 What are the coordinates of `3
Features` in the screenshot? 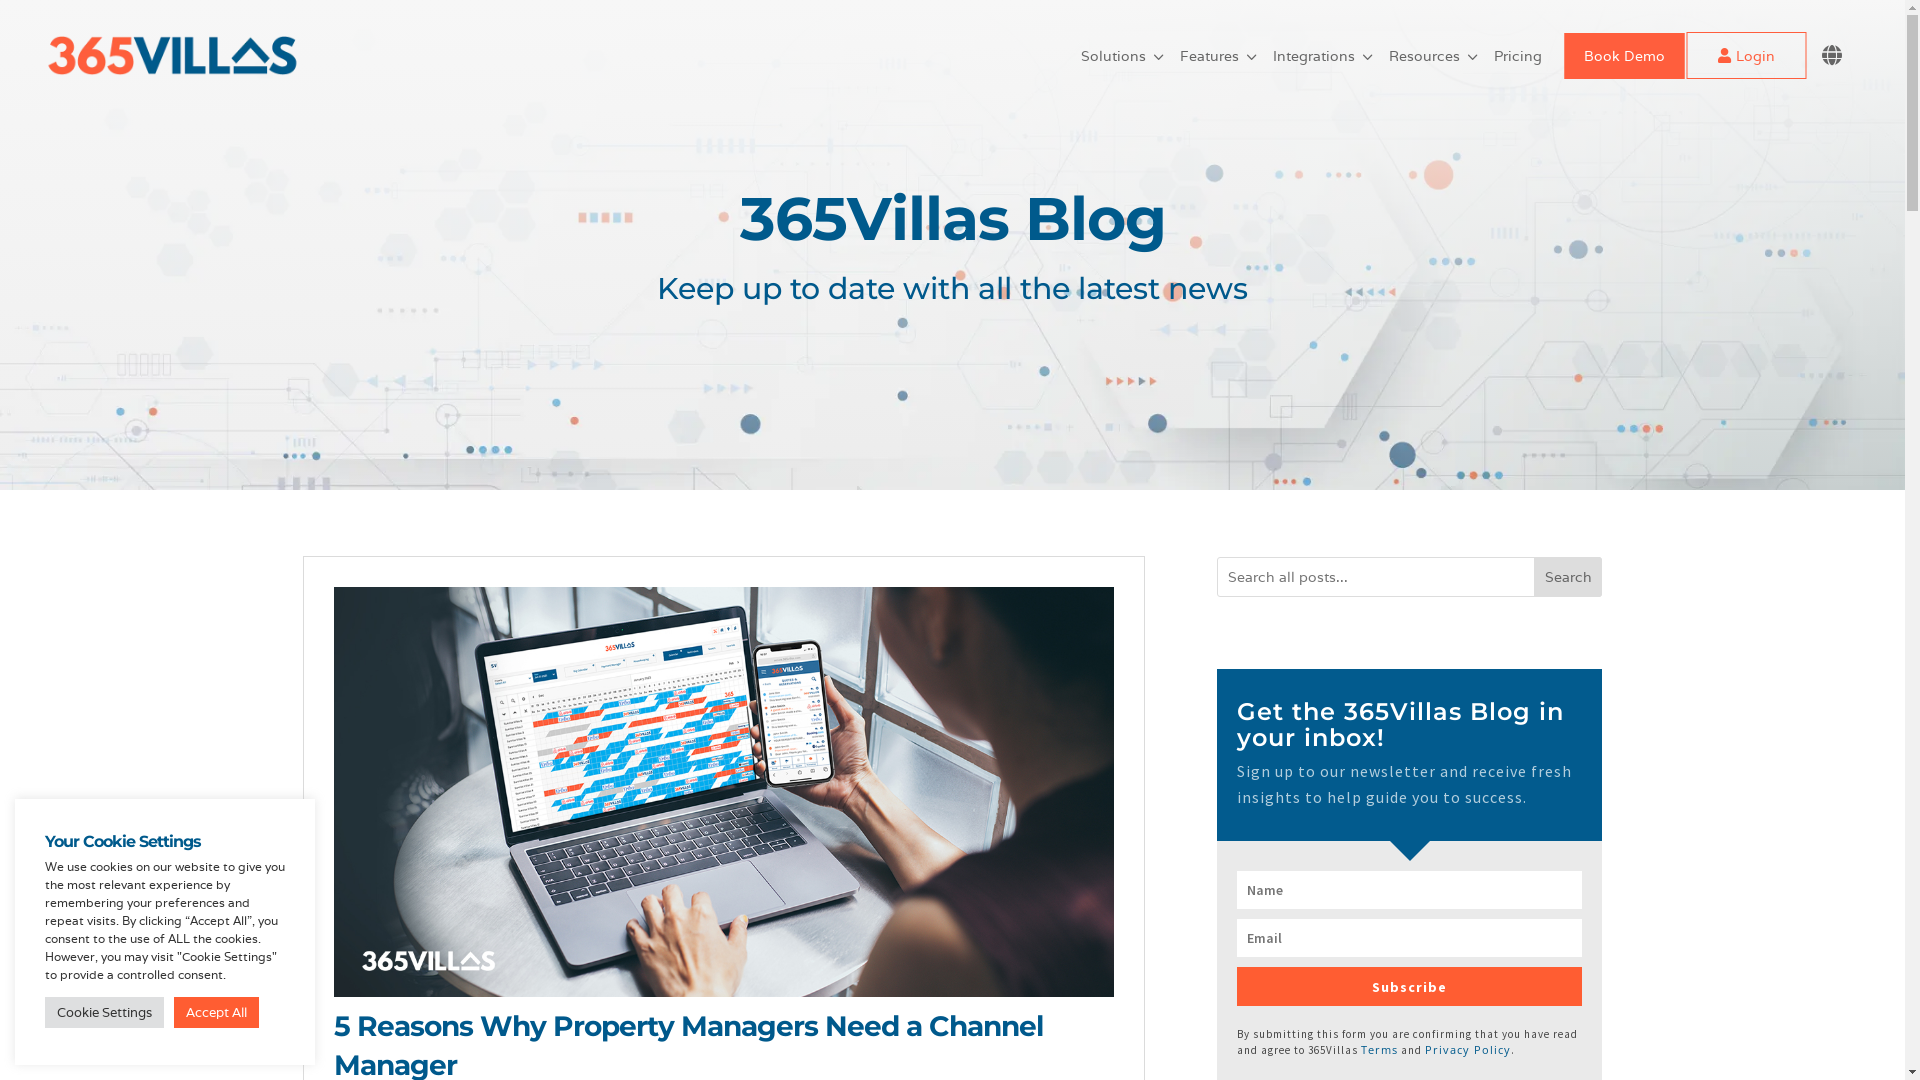 It's located at (1220, 55).